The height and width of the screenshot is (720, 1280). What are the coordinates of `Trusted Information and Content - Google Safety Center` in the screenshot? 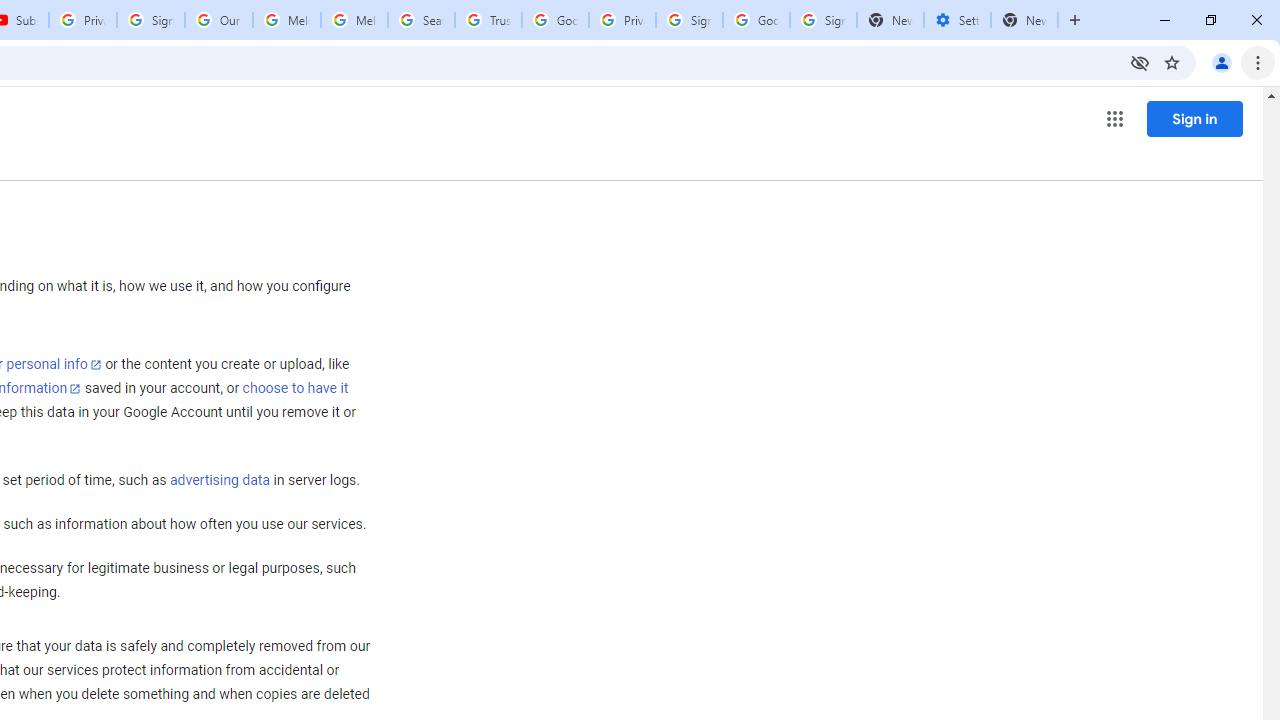 It's located at (488, 20).